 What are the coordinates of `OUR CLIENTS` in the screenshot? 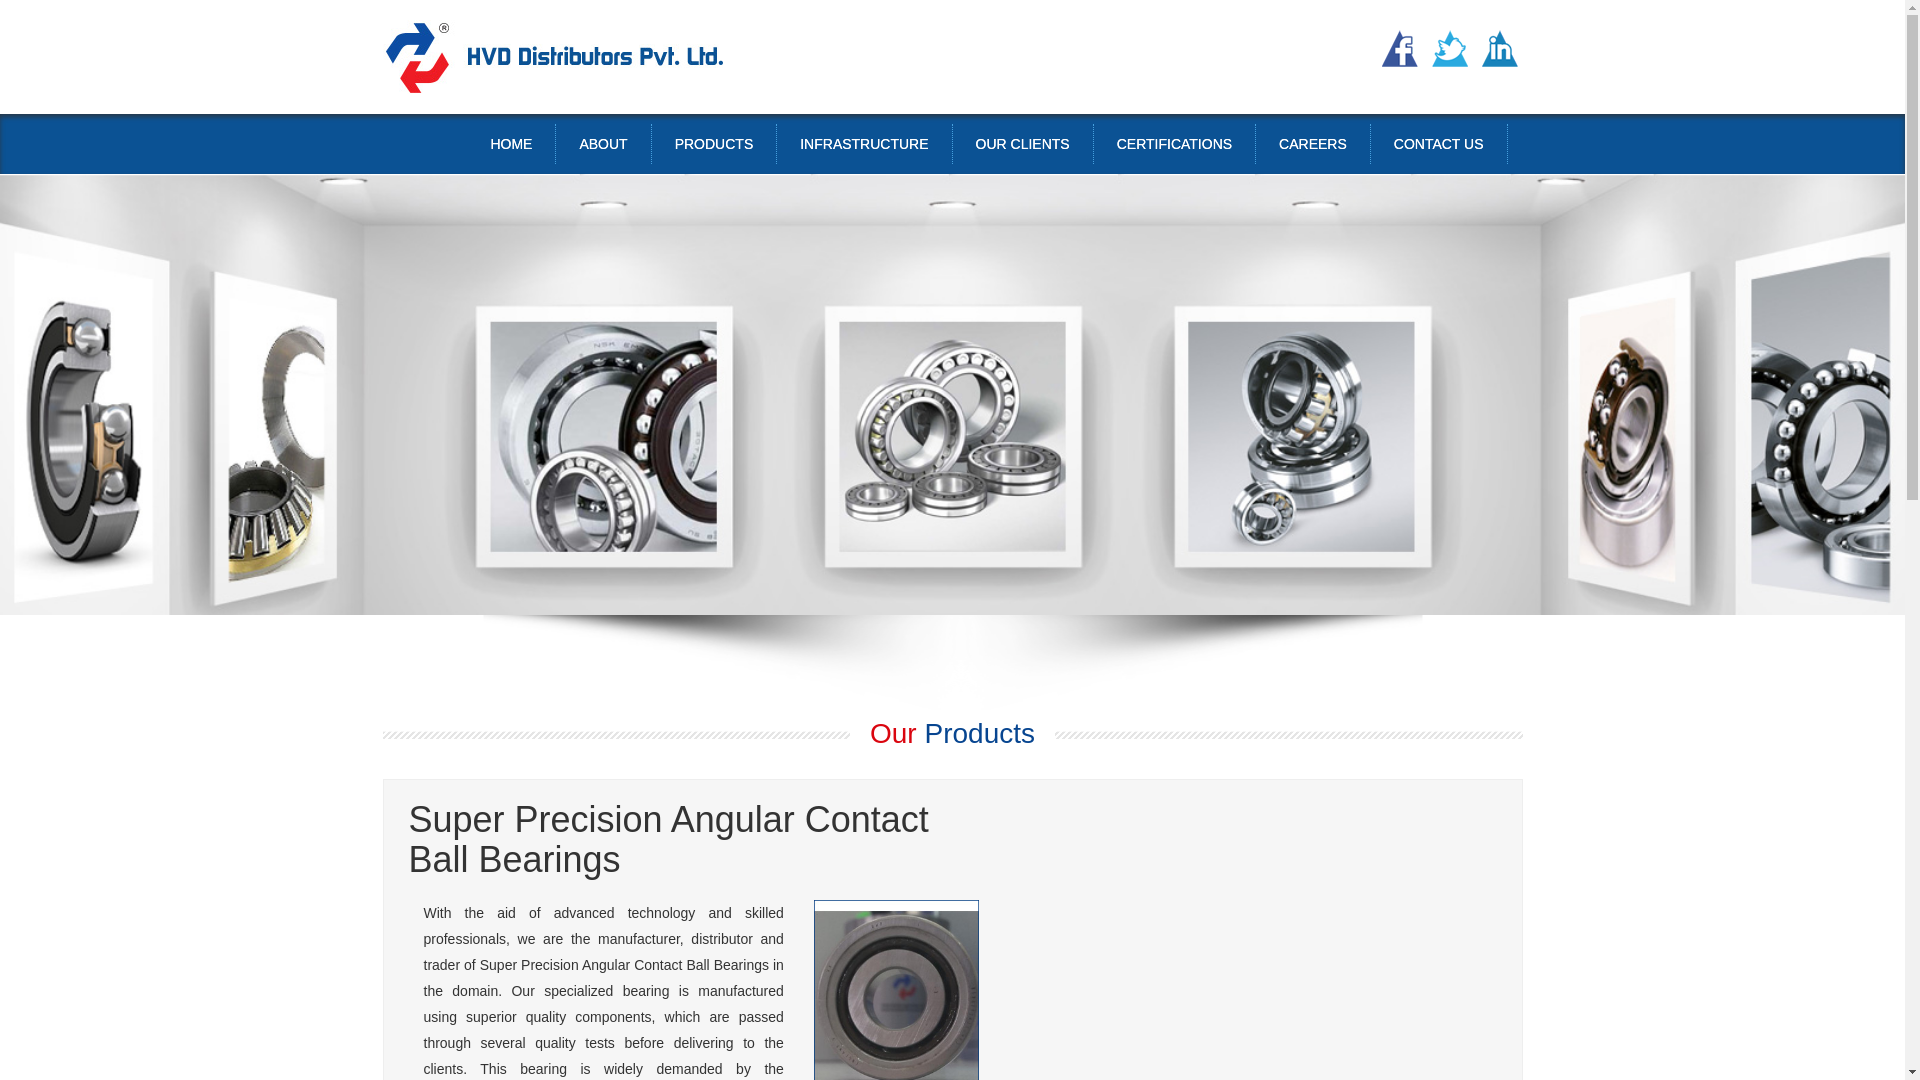 It's located at (1022, 144).